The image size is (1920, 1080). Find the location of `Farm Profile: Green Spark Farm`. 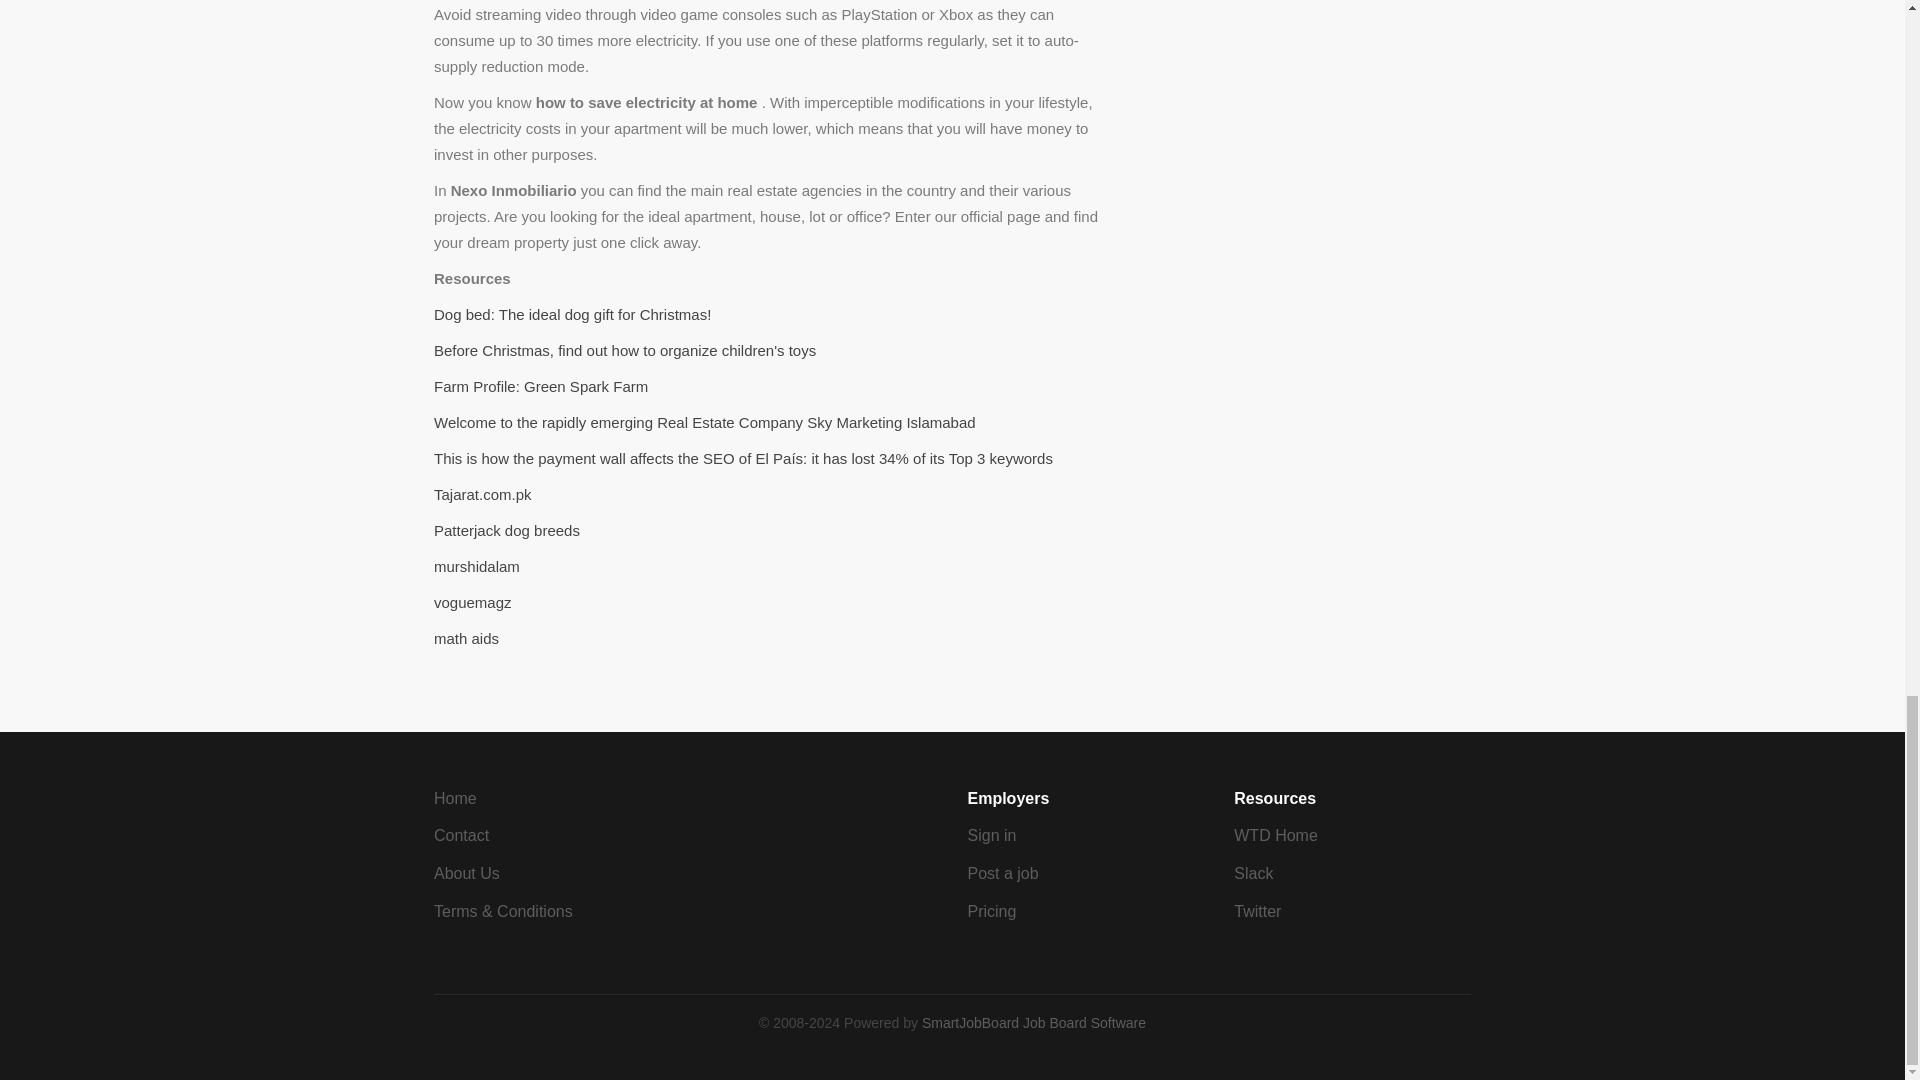

Farm Profile: Green Spark Farm is located at coordinates (540, 386).